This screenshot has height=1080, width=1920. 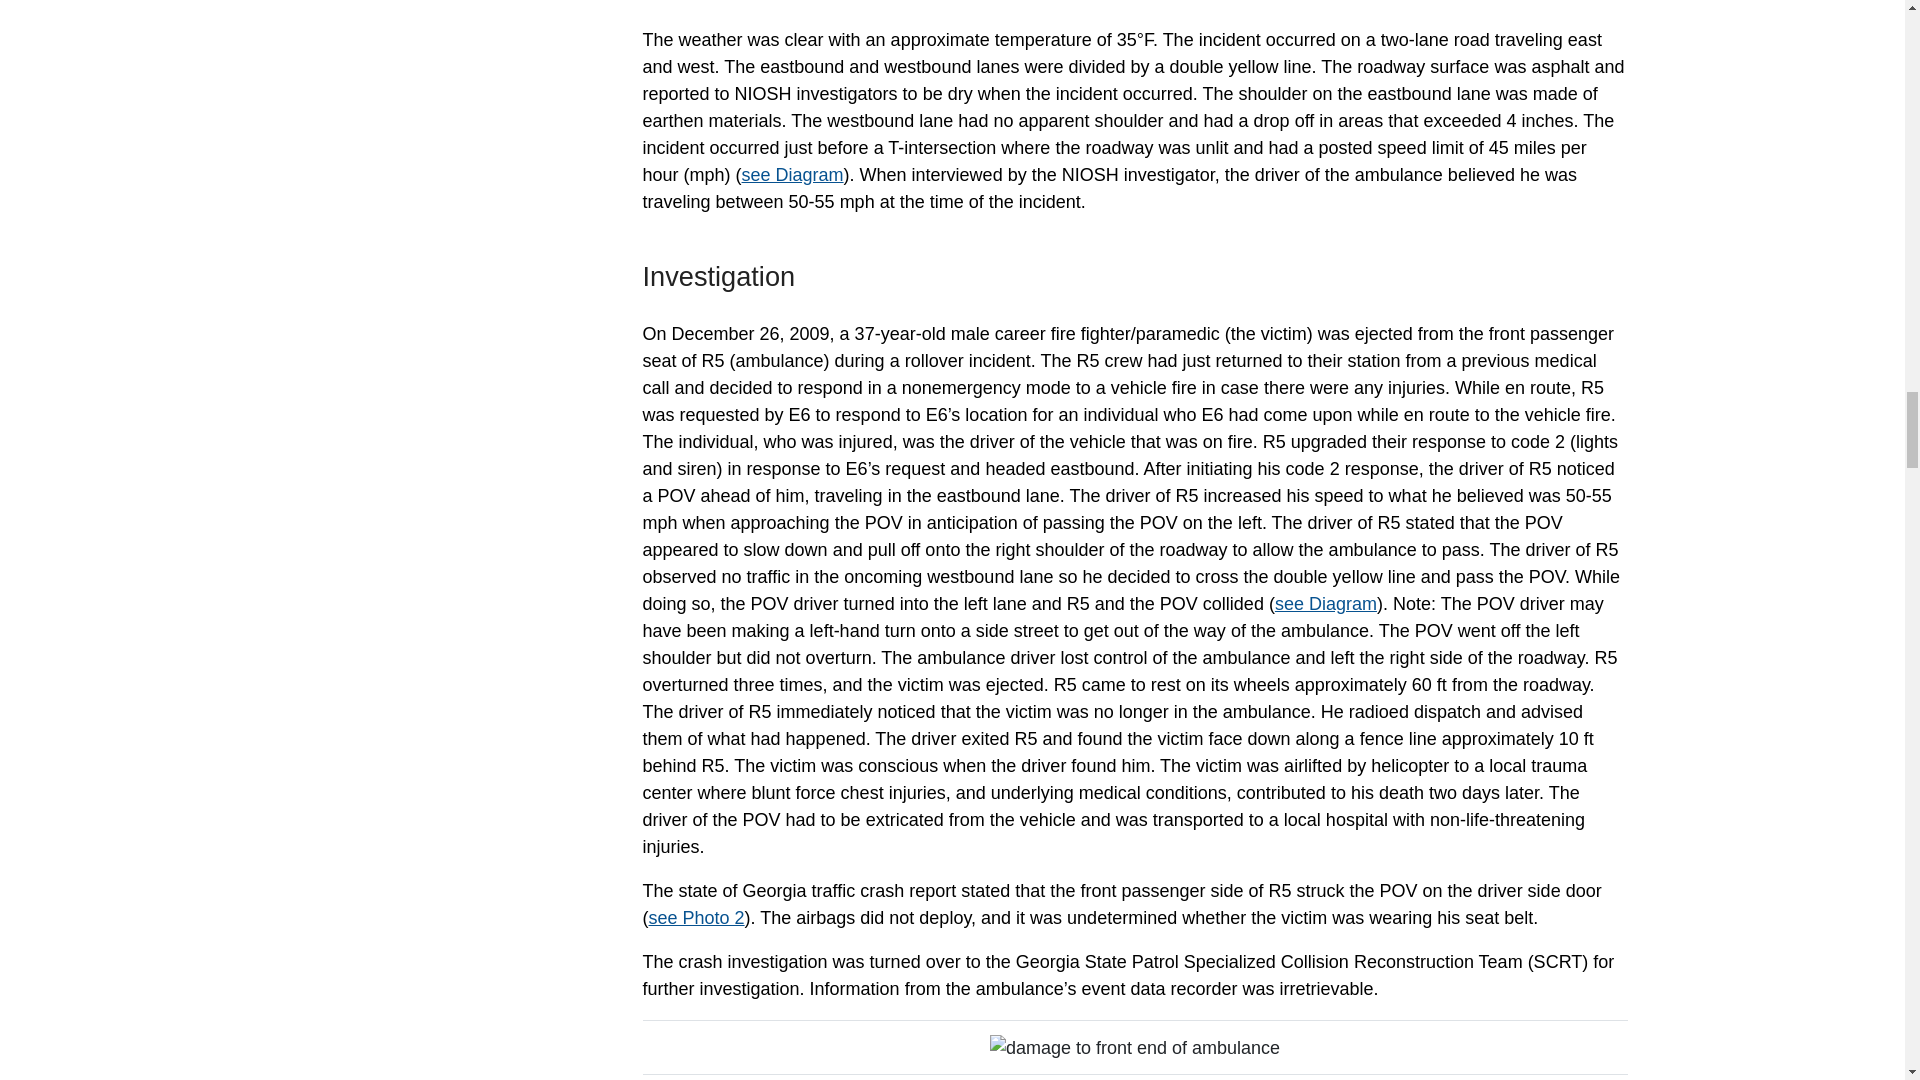 What do you see at coordinates (792, 174) in the screenshot?
I see `see Diagram` at bounding box center [792, 174].